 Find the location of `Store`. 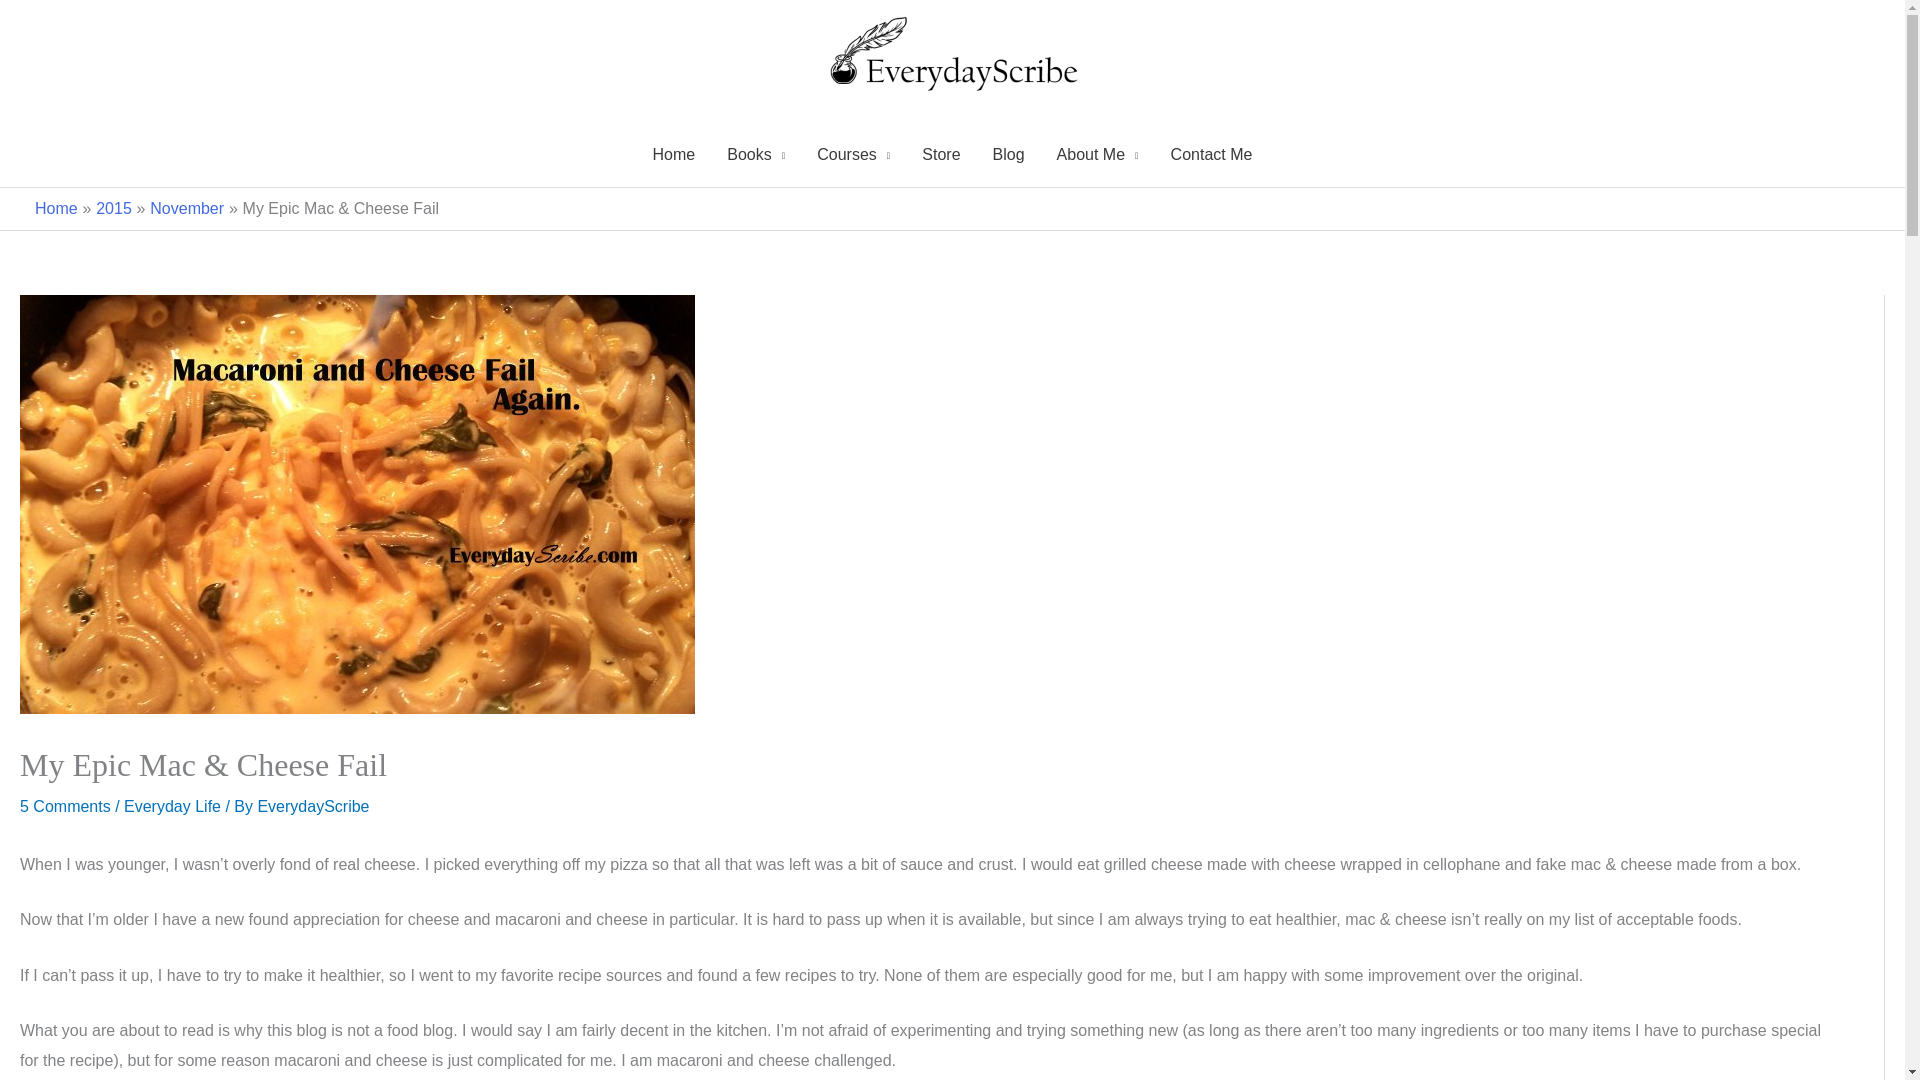

Store is located at coordinates (940, 154).